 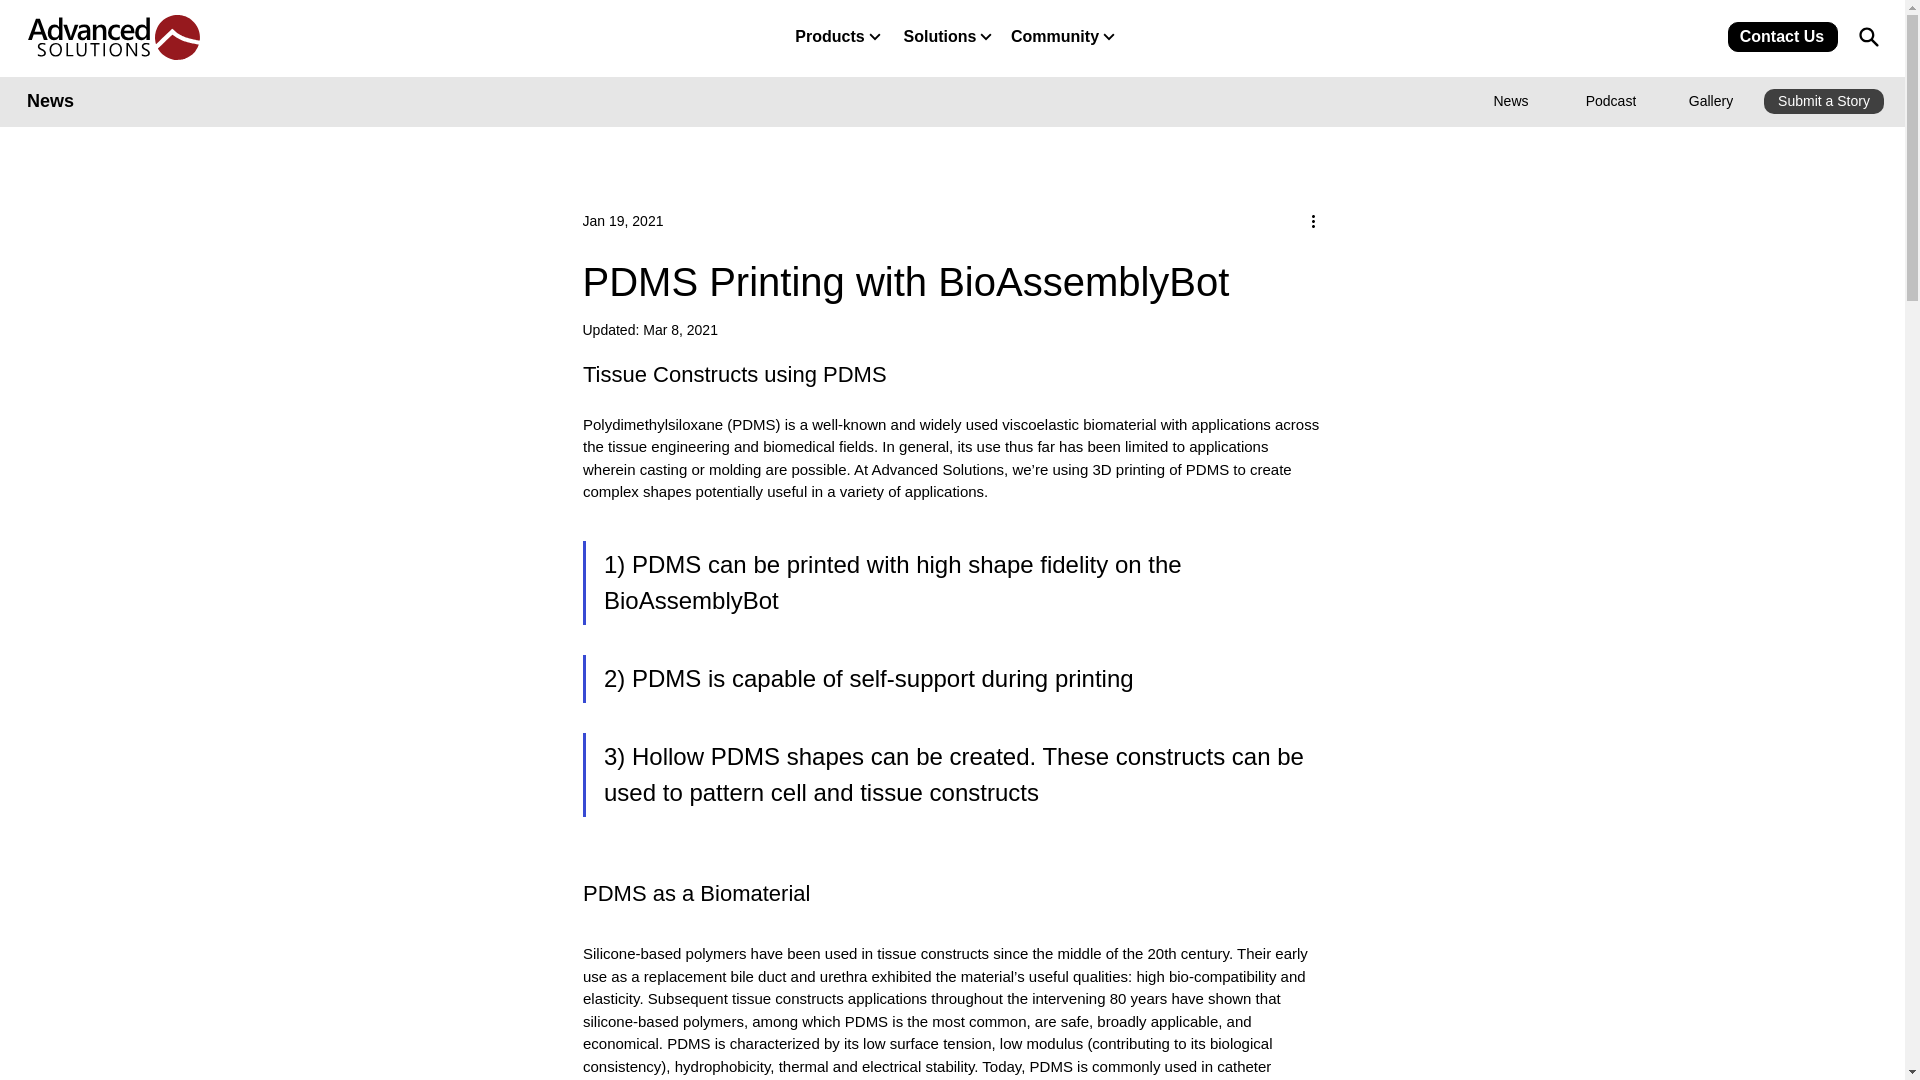 What do you see at coordinates (1512, 101) in the screenshot?
I see `News` at bounding box center [1512, 101].